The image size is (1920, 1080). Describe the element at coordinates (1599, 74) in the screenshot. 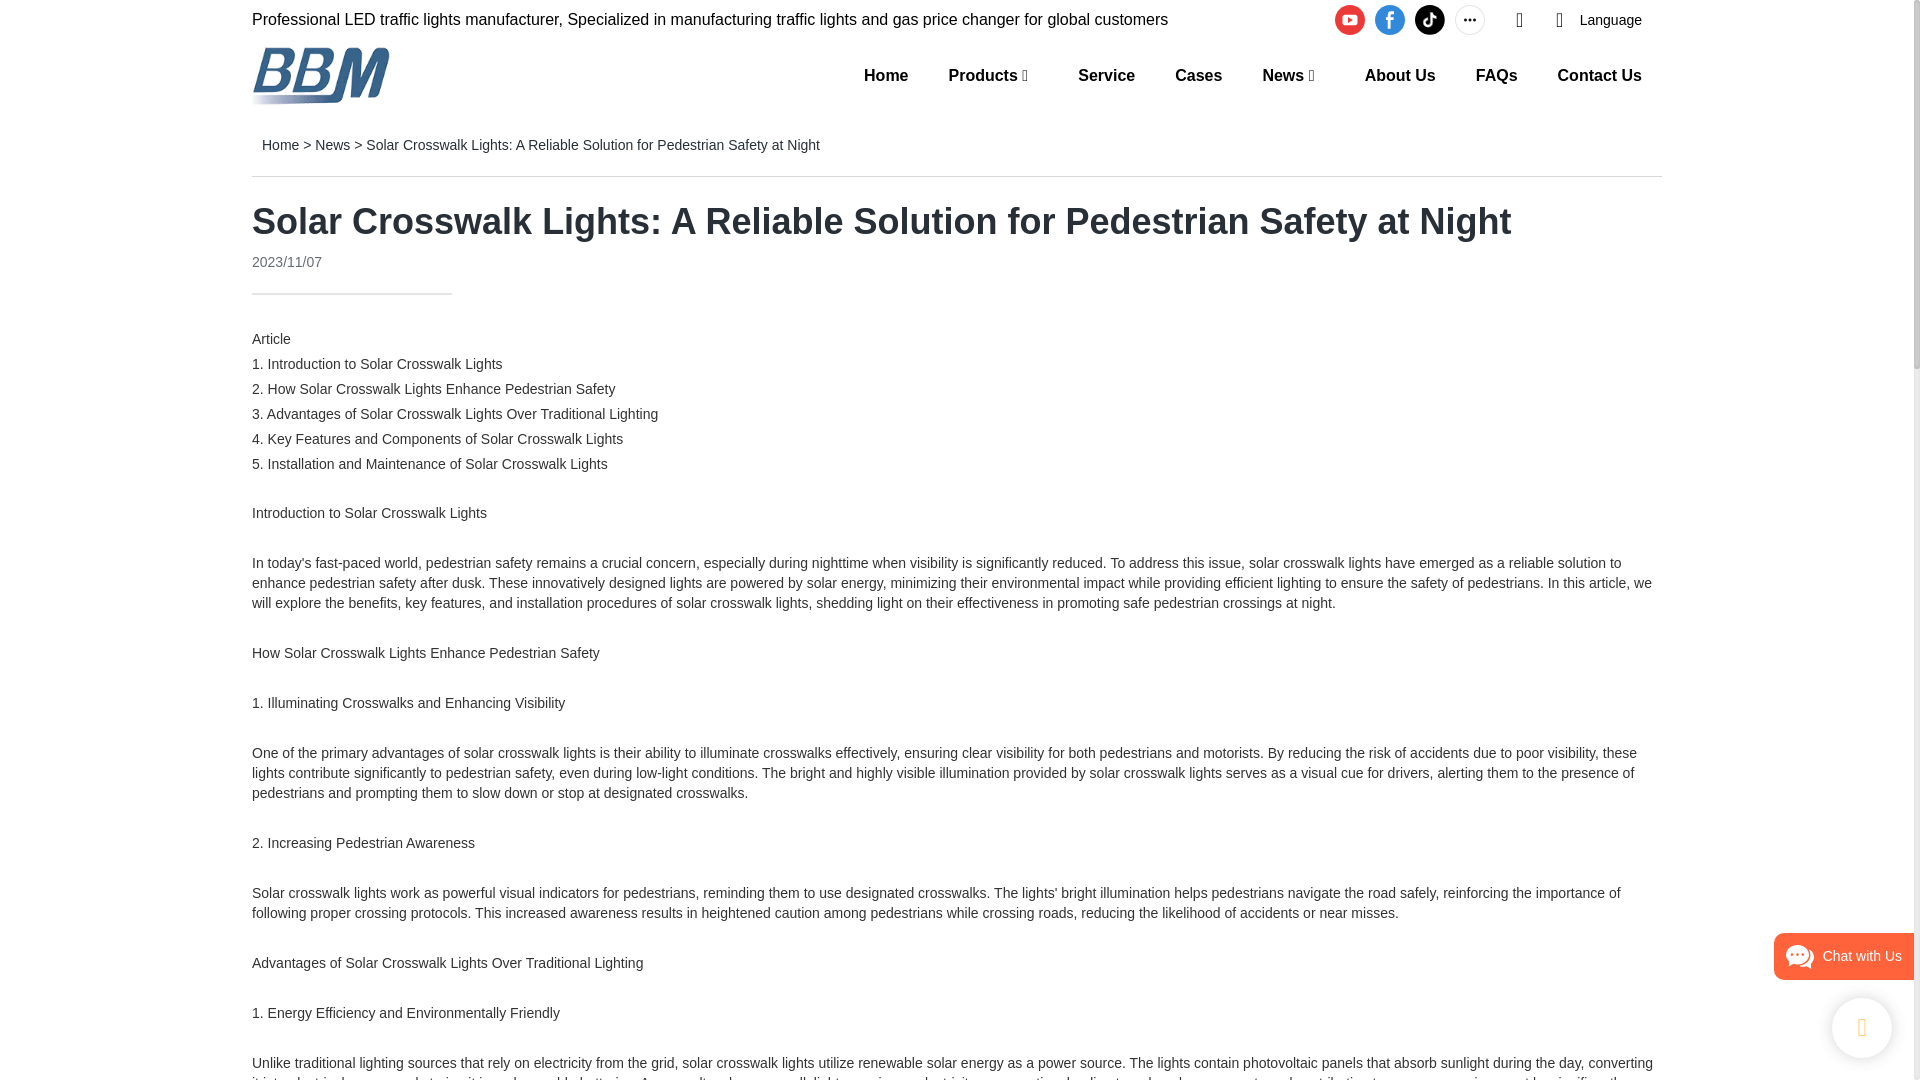

I see `Contact Us` at that location.